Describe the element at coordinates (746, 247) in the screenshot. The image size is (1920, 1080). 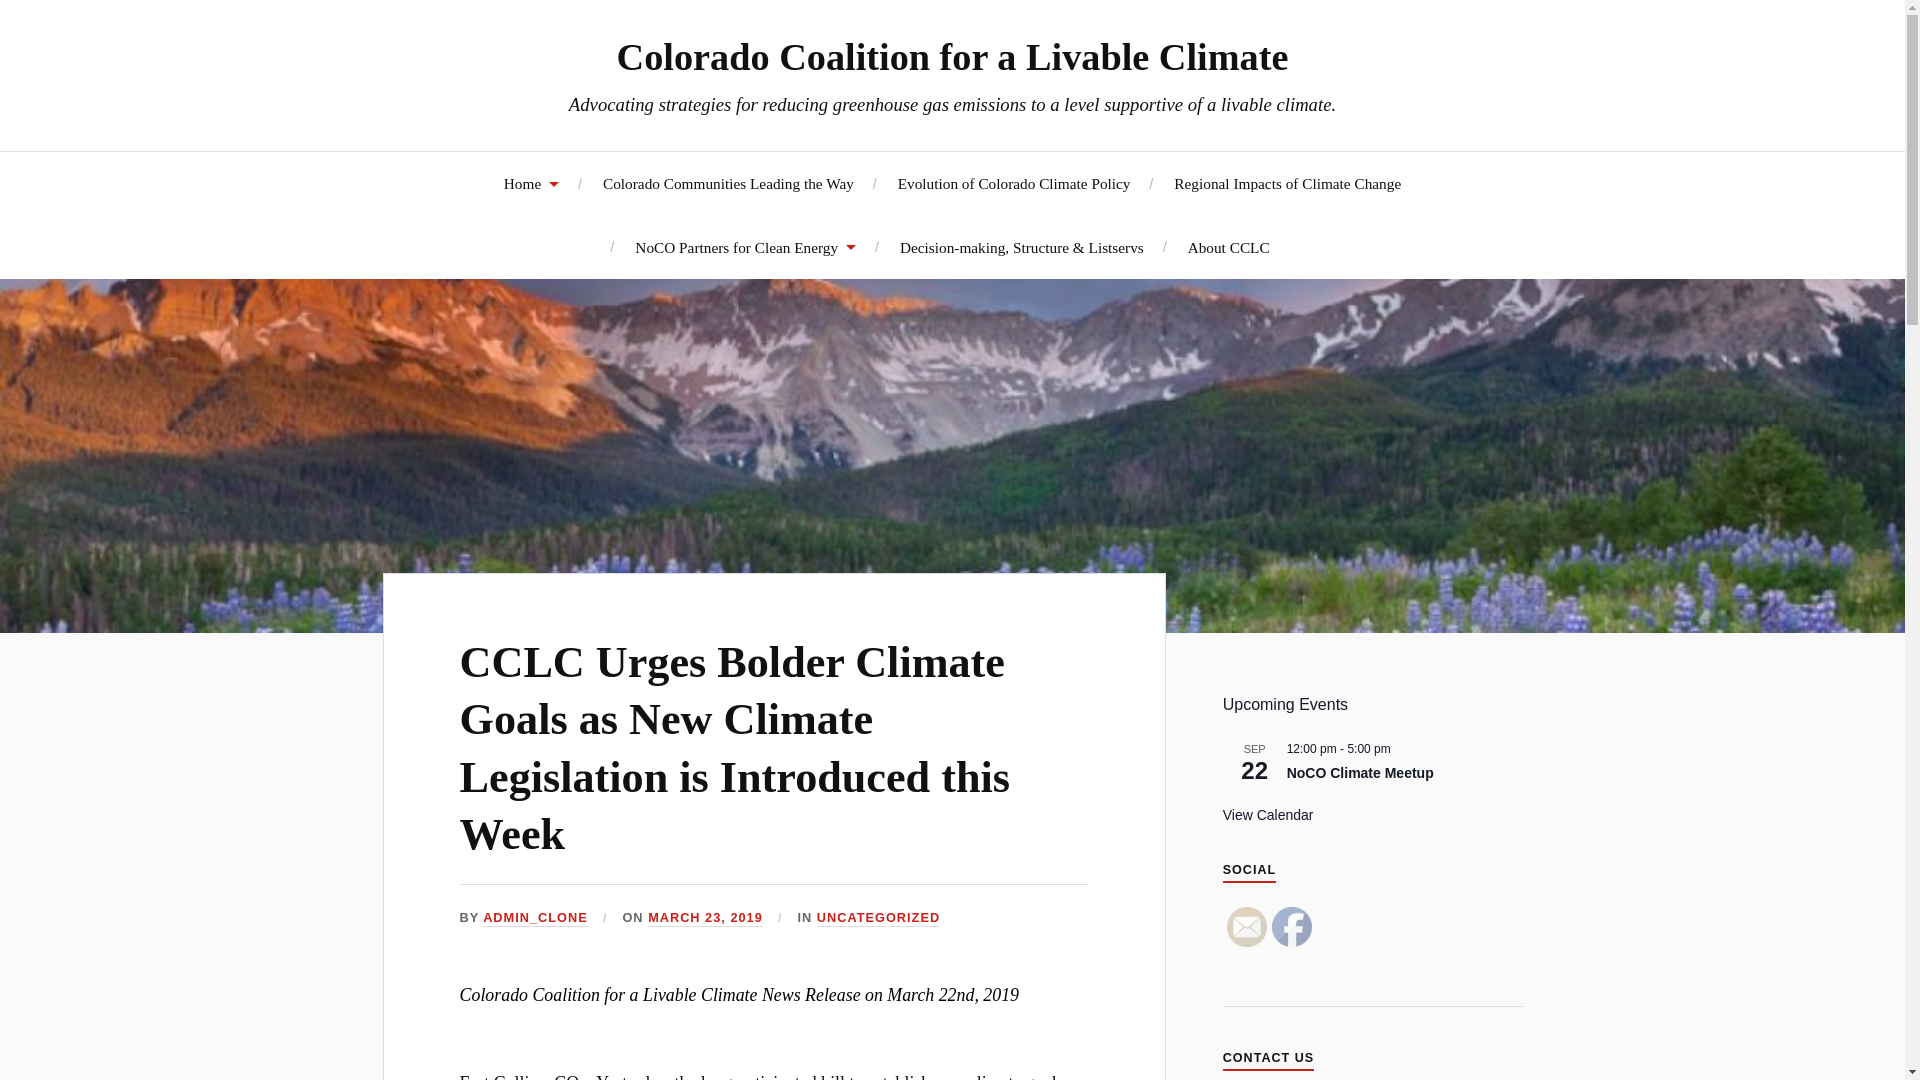
I see `NoCO Partners for Clean Energy` at that location.